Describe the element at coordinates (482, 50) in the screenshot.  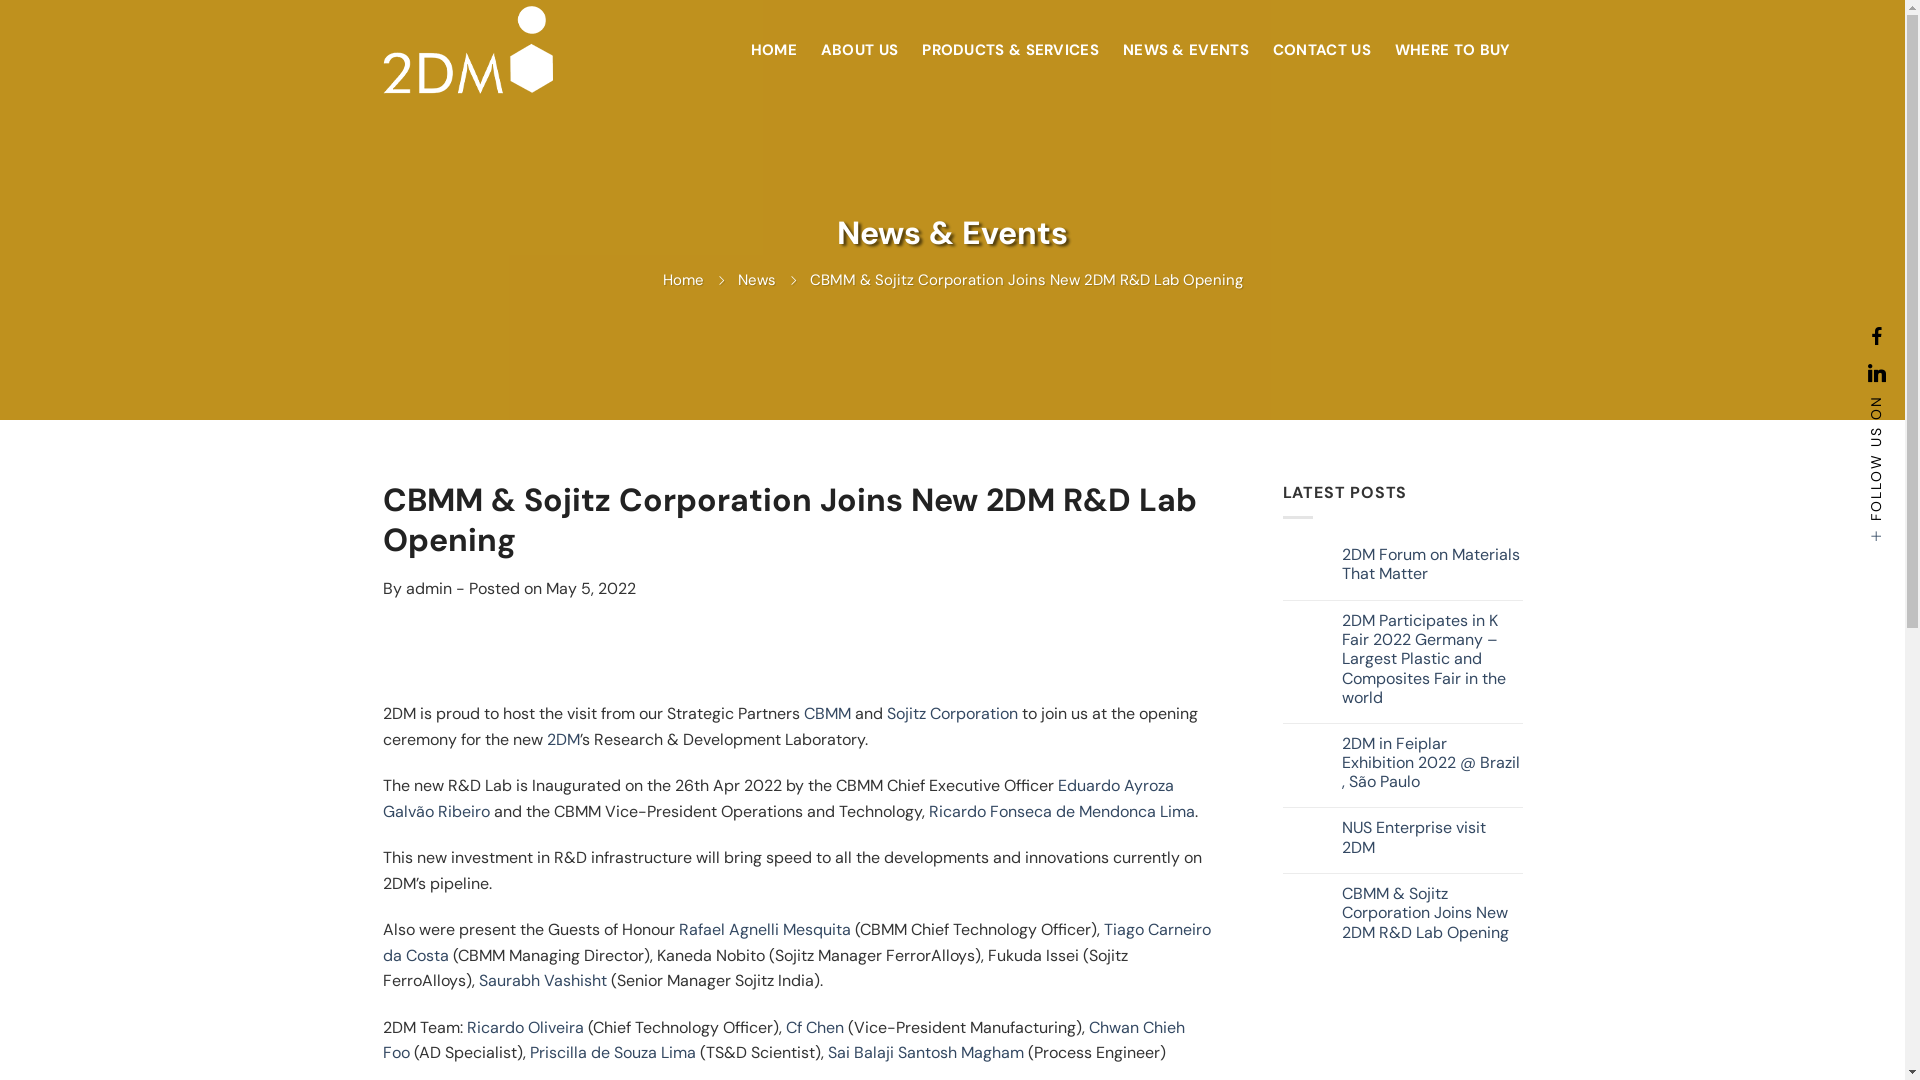
I see `2DM Solutions` at that location.